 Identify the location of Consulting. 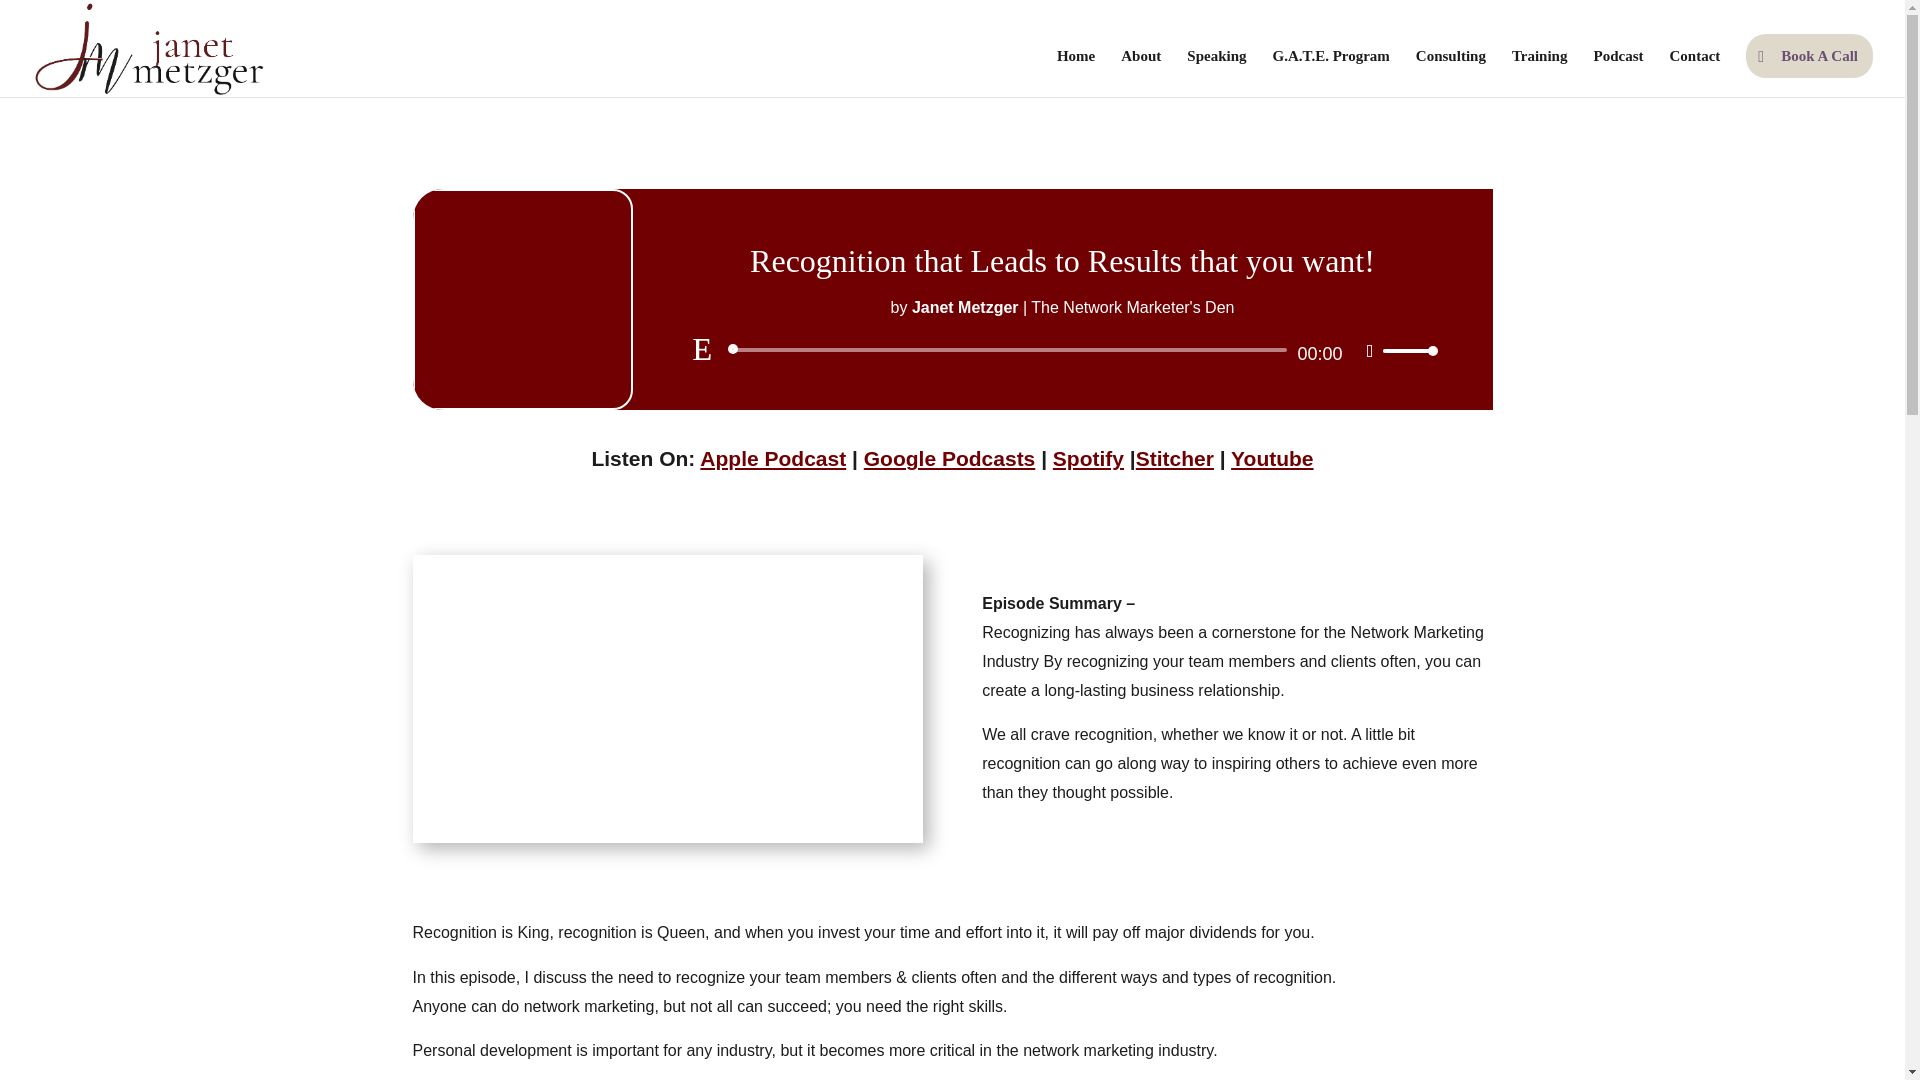
(1451, 72).